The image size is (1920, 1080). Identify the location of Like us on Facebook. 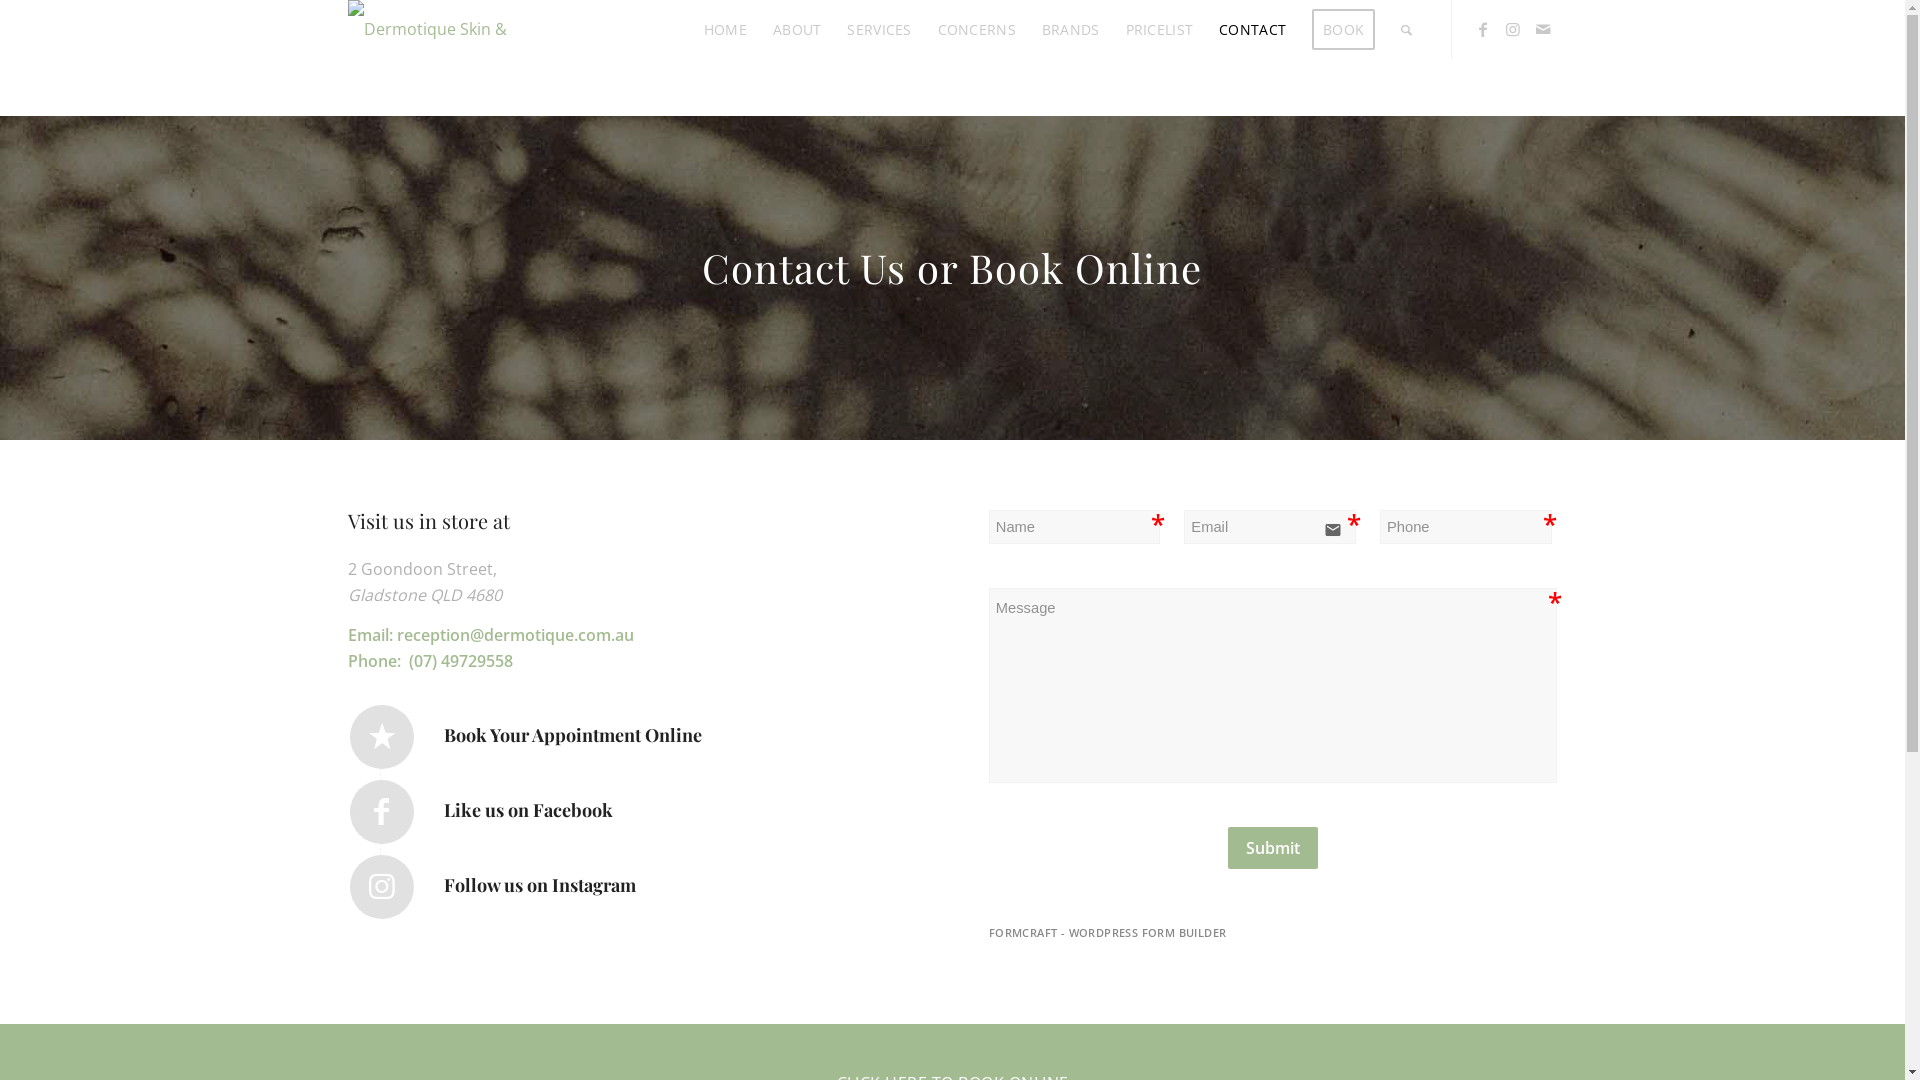
(382, 812).